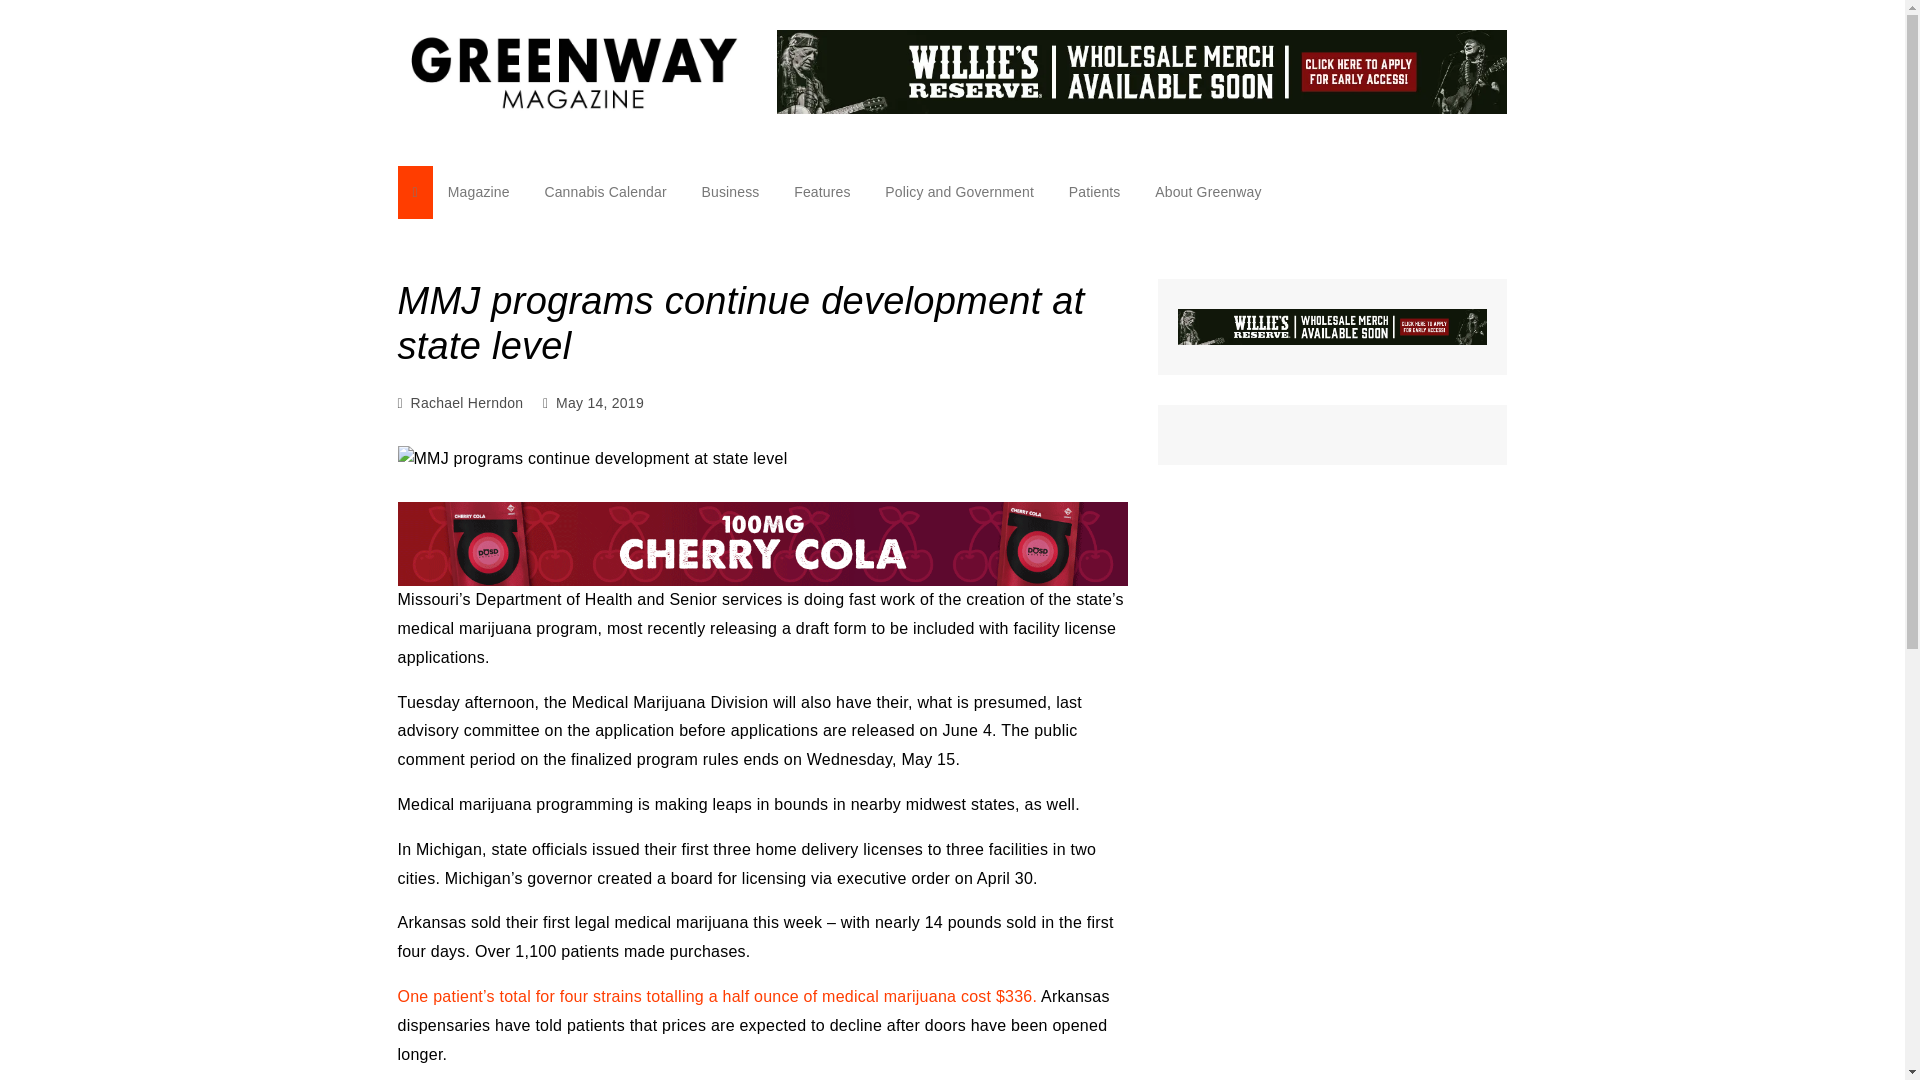  I want to click on Rachael Herndon, so click(467, 402).